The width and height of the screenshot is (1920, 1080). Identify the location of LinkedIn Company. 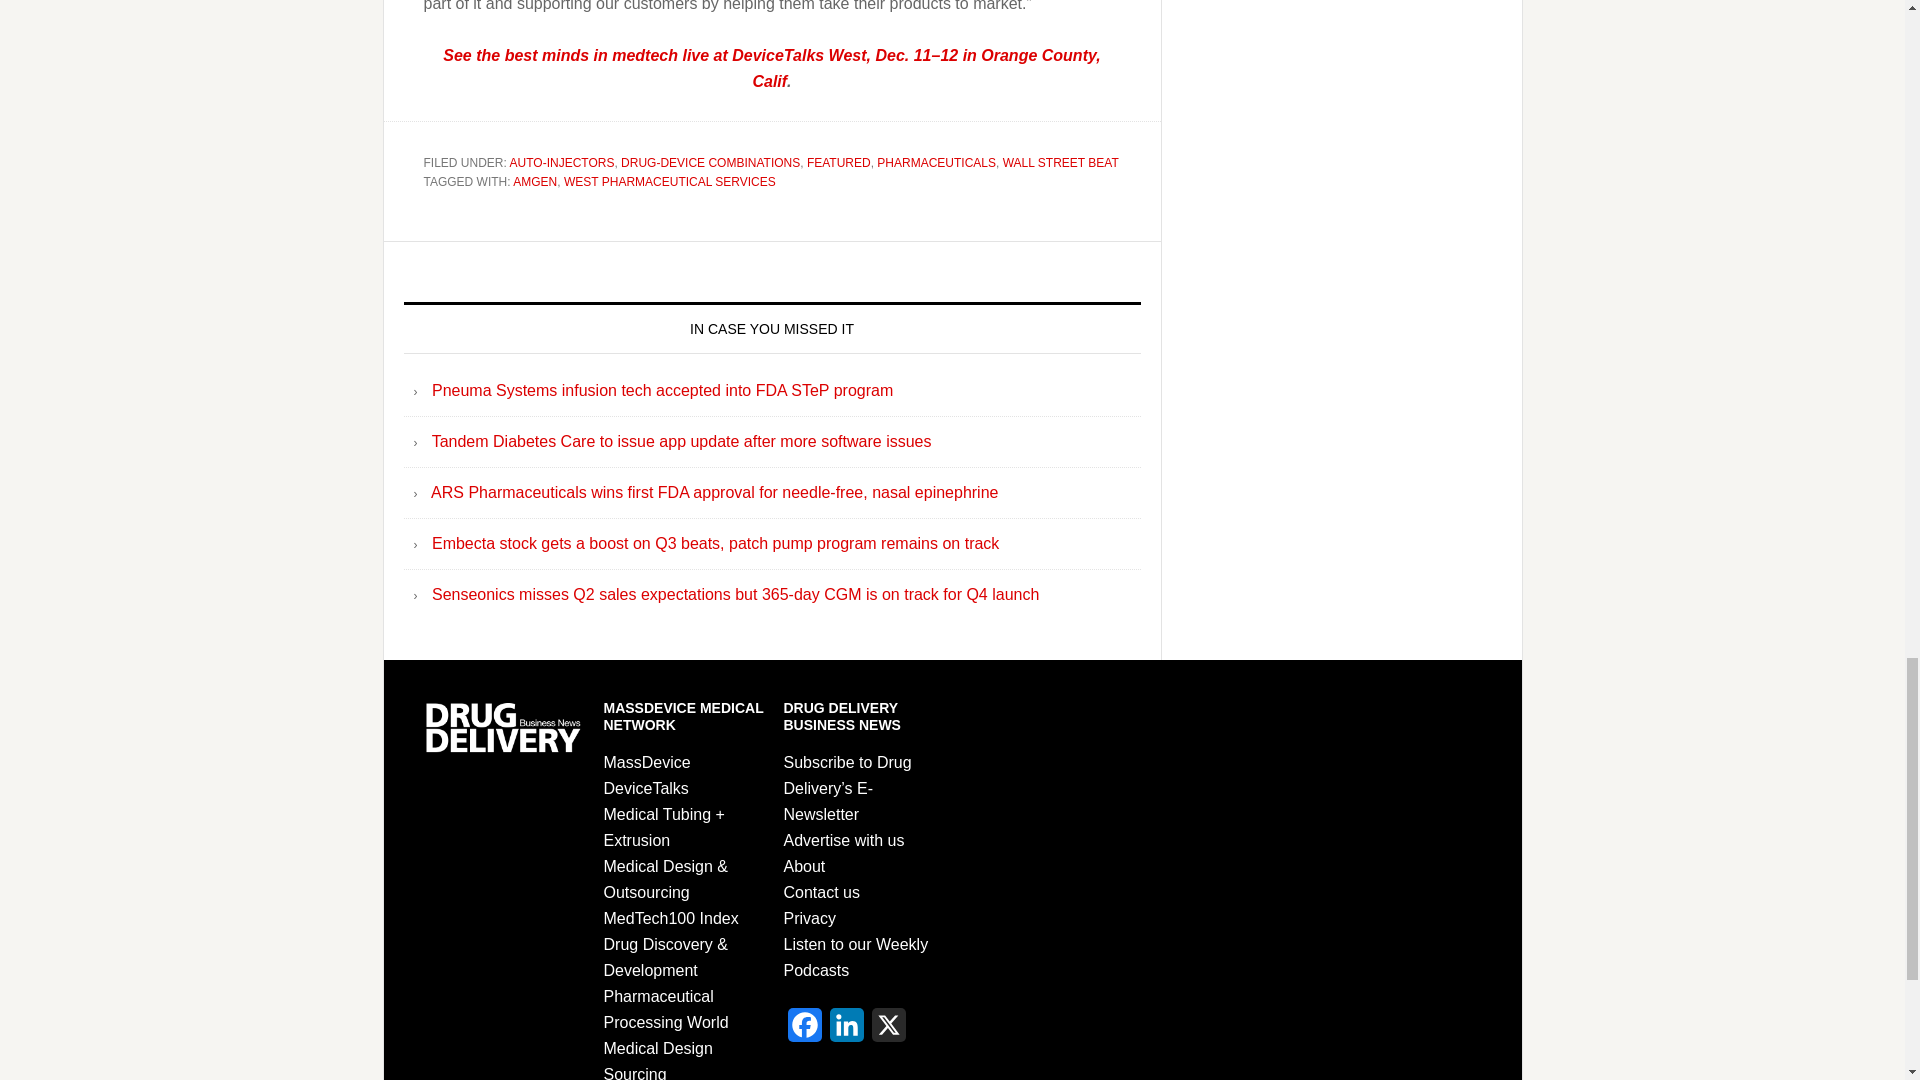
(846, 1030).